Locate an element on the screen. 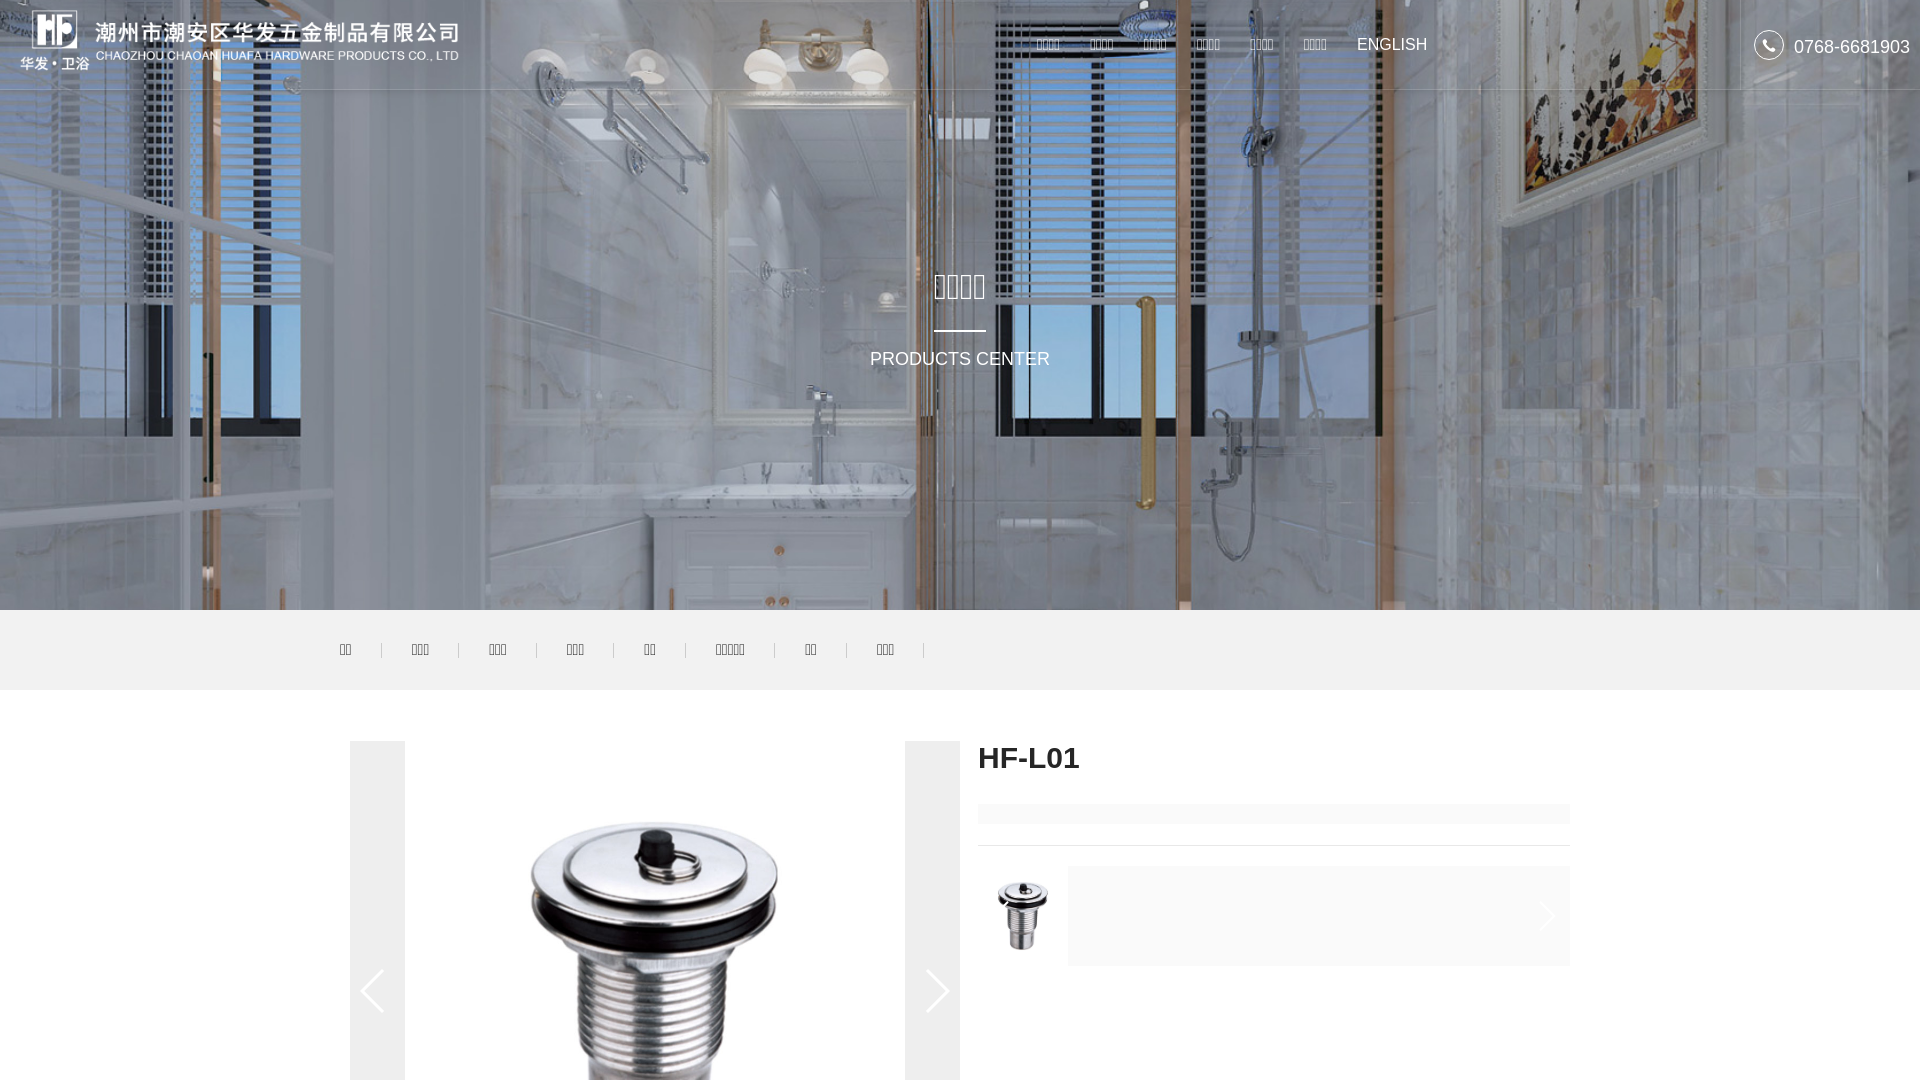 The height and width of the screenshot is (1080, 1920). wx is located at coordinates (238, 40).